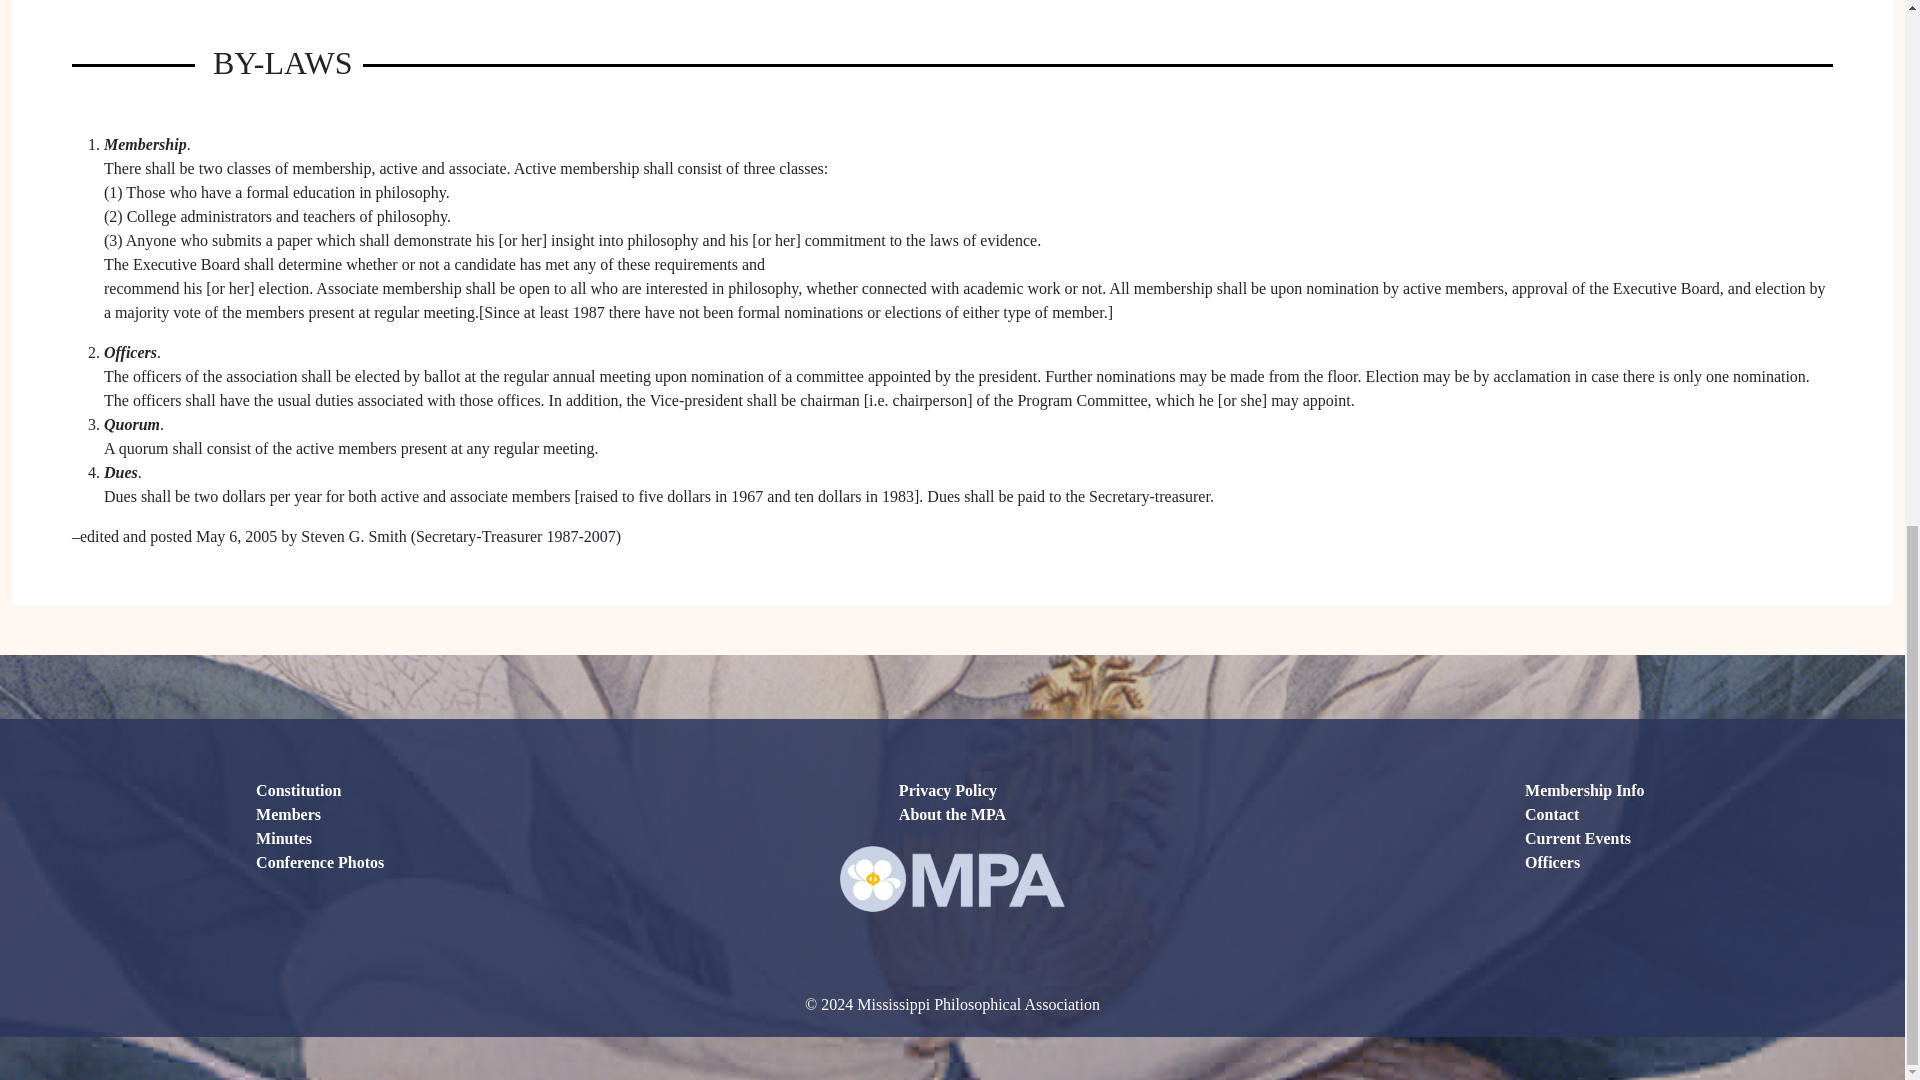 The height and width of the screenshot is (1080, 1920). What do you see at coordinates (1584, 790) in the screenshot?
I see `Membership Info` at bounding box center [1584, 790].